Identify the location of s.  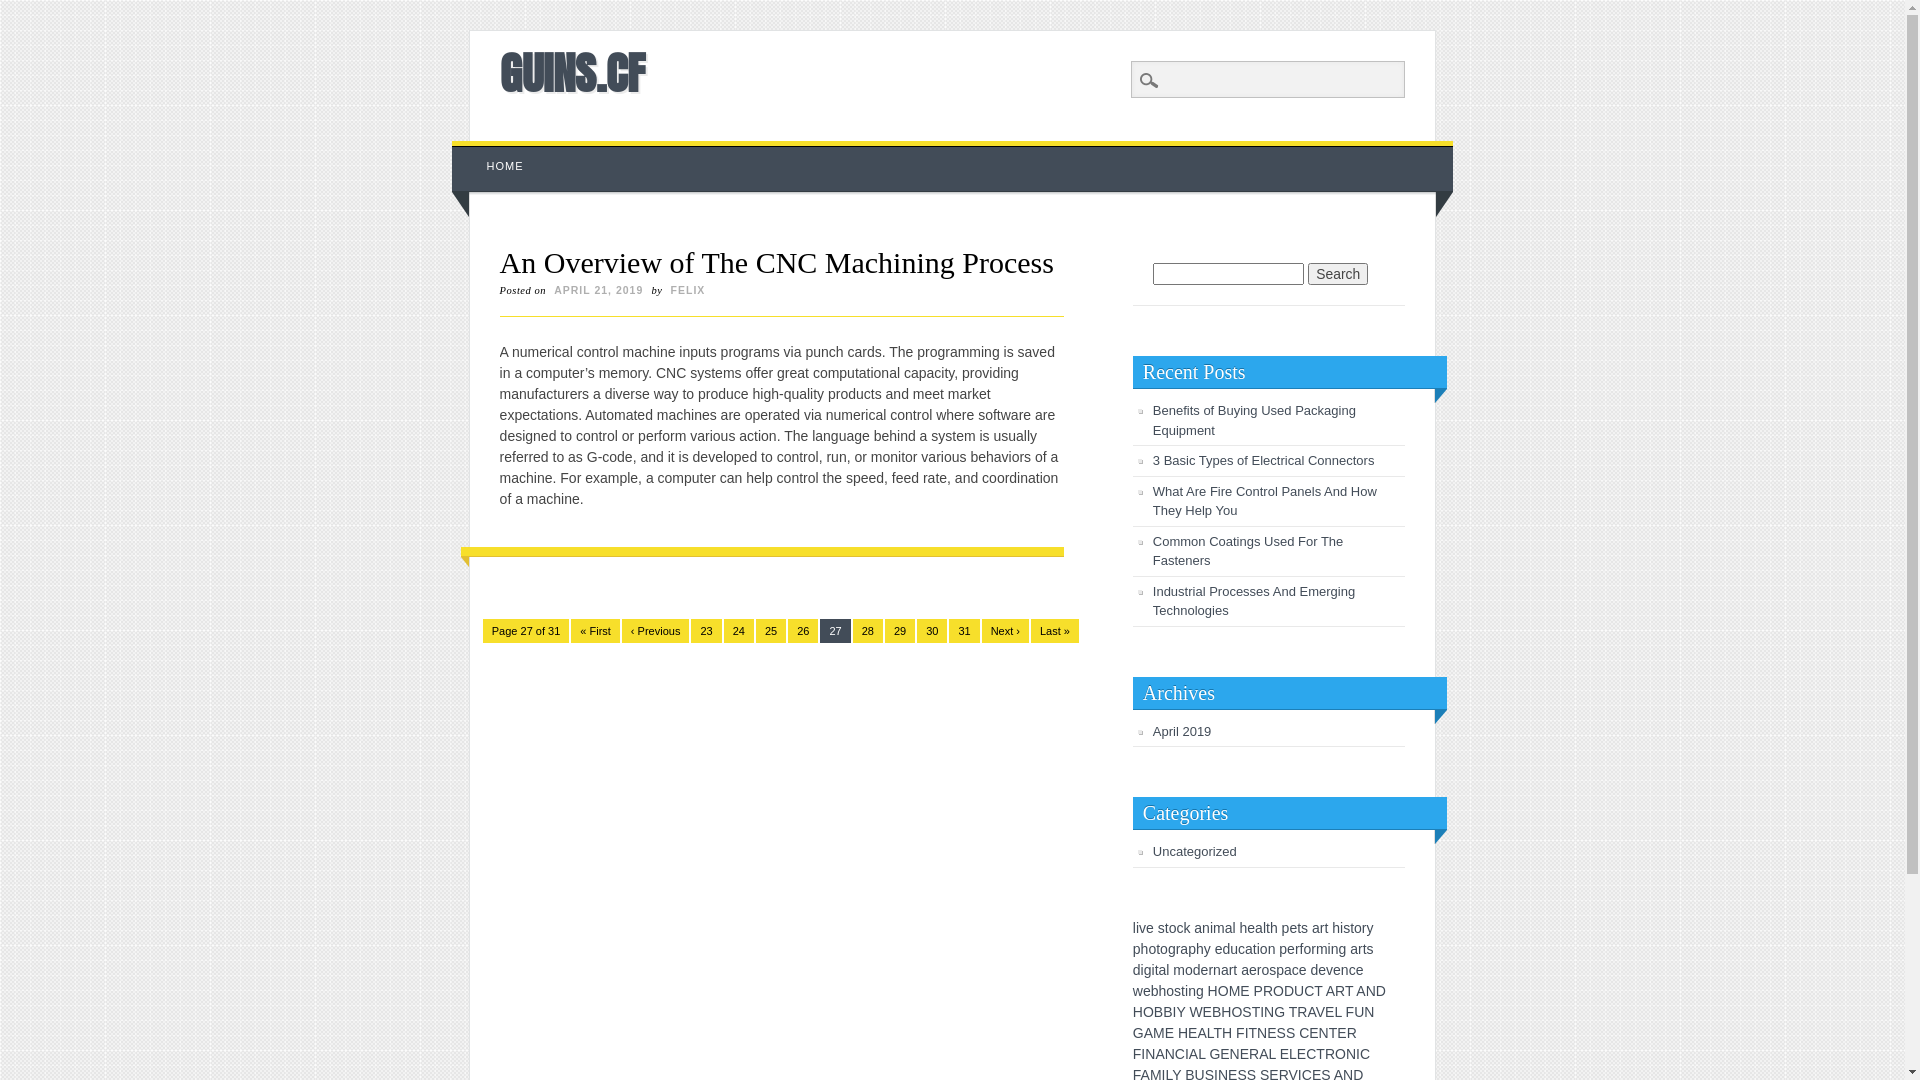
(1370, 949).